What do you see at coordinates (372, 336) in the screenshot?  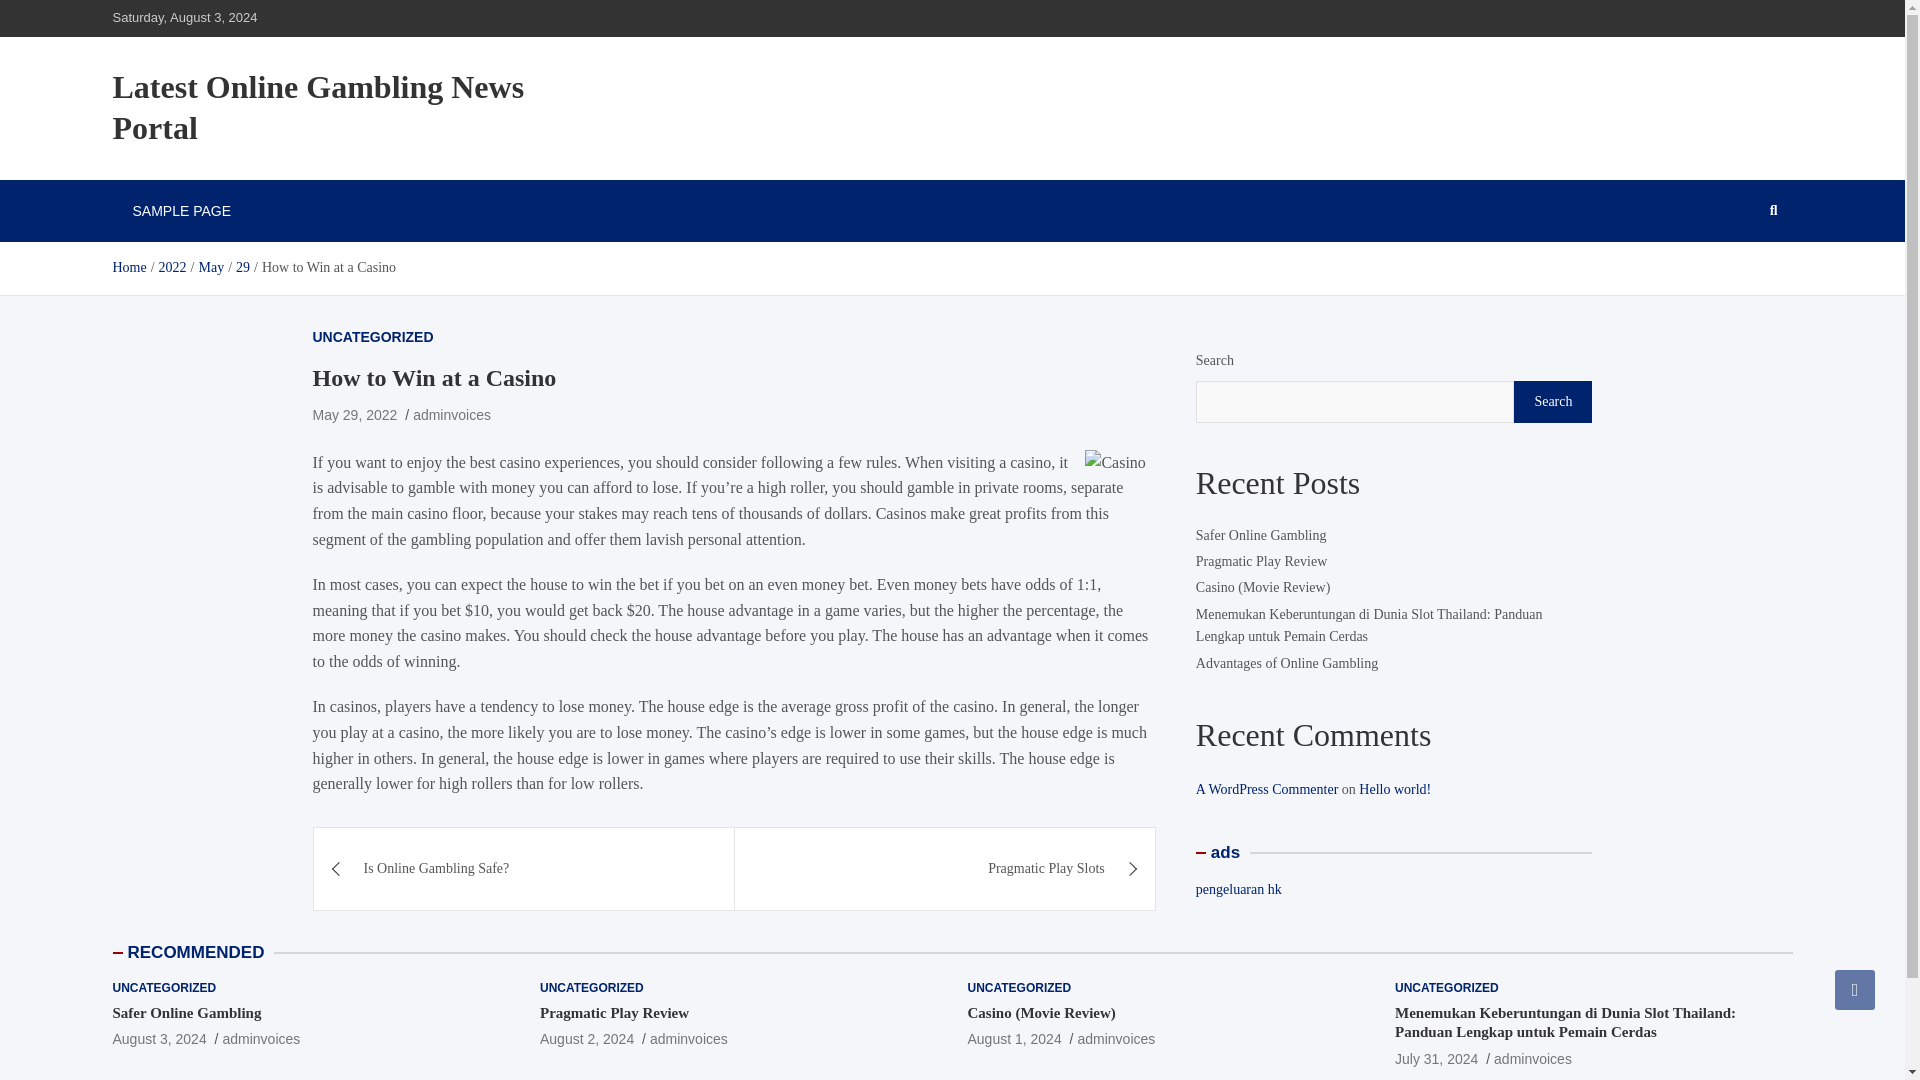 I see `UNCATEGORIZED` at bounding box center [372, 336].